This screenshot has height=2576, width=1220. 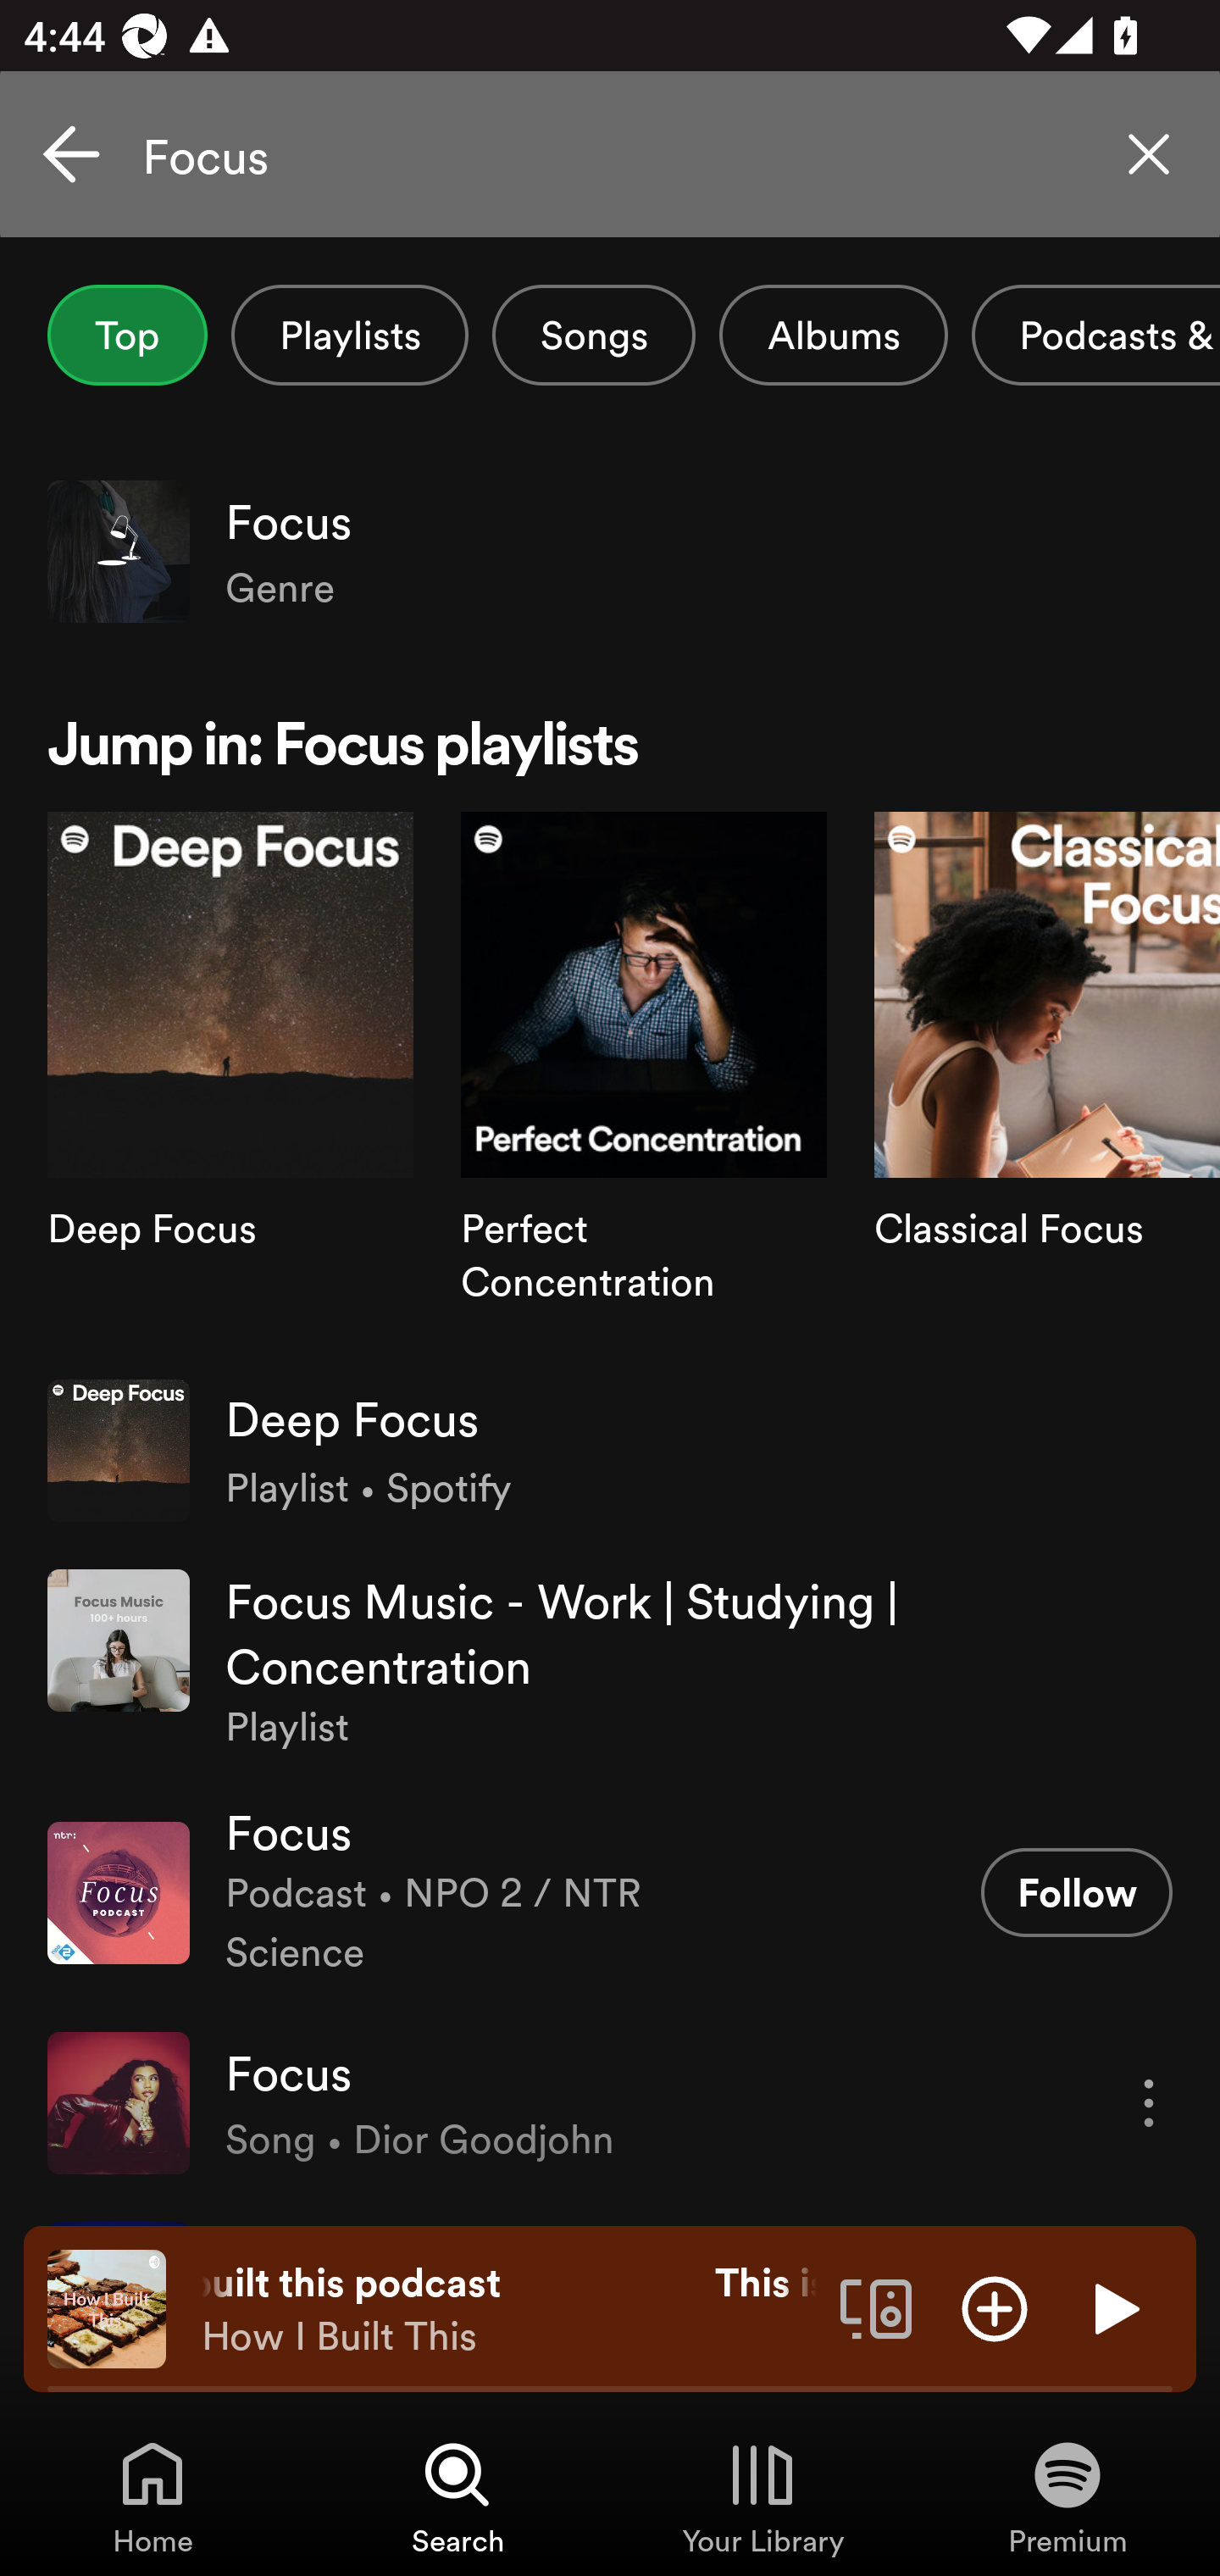 I want to click on Search, Tab 2 of 4 Search Search, so click(x=457, y=2496).